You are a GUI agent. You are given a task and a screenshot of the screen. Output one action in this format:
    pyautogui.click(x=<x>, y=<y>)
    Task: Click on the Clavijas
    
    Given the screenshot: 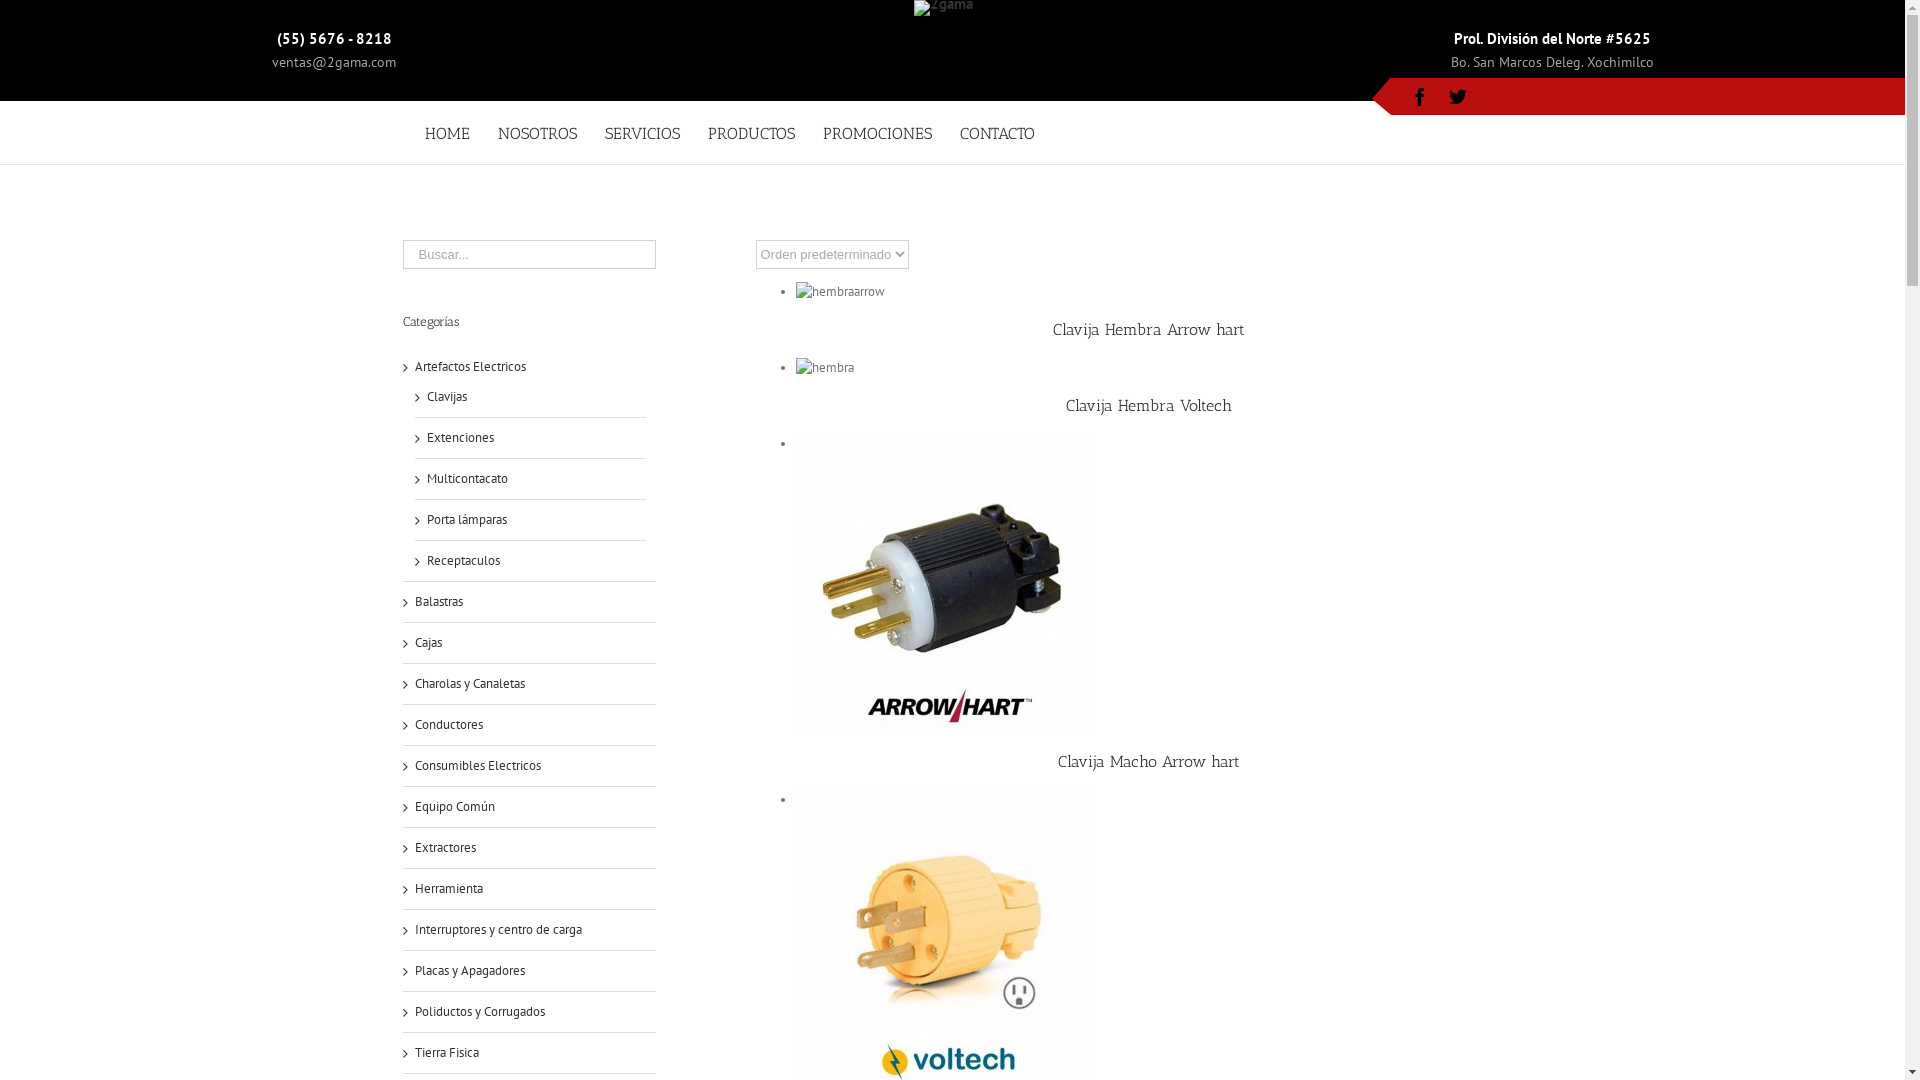 What is the action you would take?
    pyautogui.click(x=446, y=396)
    